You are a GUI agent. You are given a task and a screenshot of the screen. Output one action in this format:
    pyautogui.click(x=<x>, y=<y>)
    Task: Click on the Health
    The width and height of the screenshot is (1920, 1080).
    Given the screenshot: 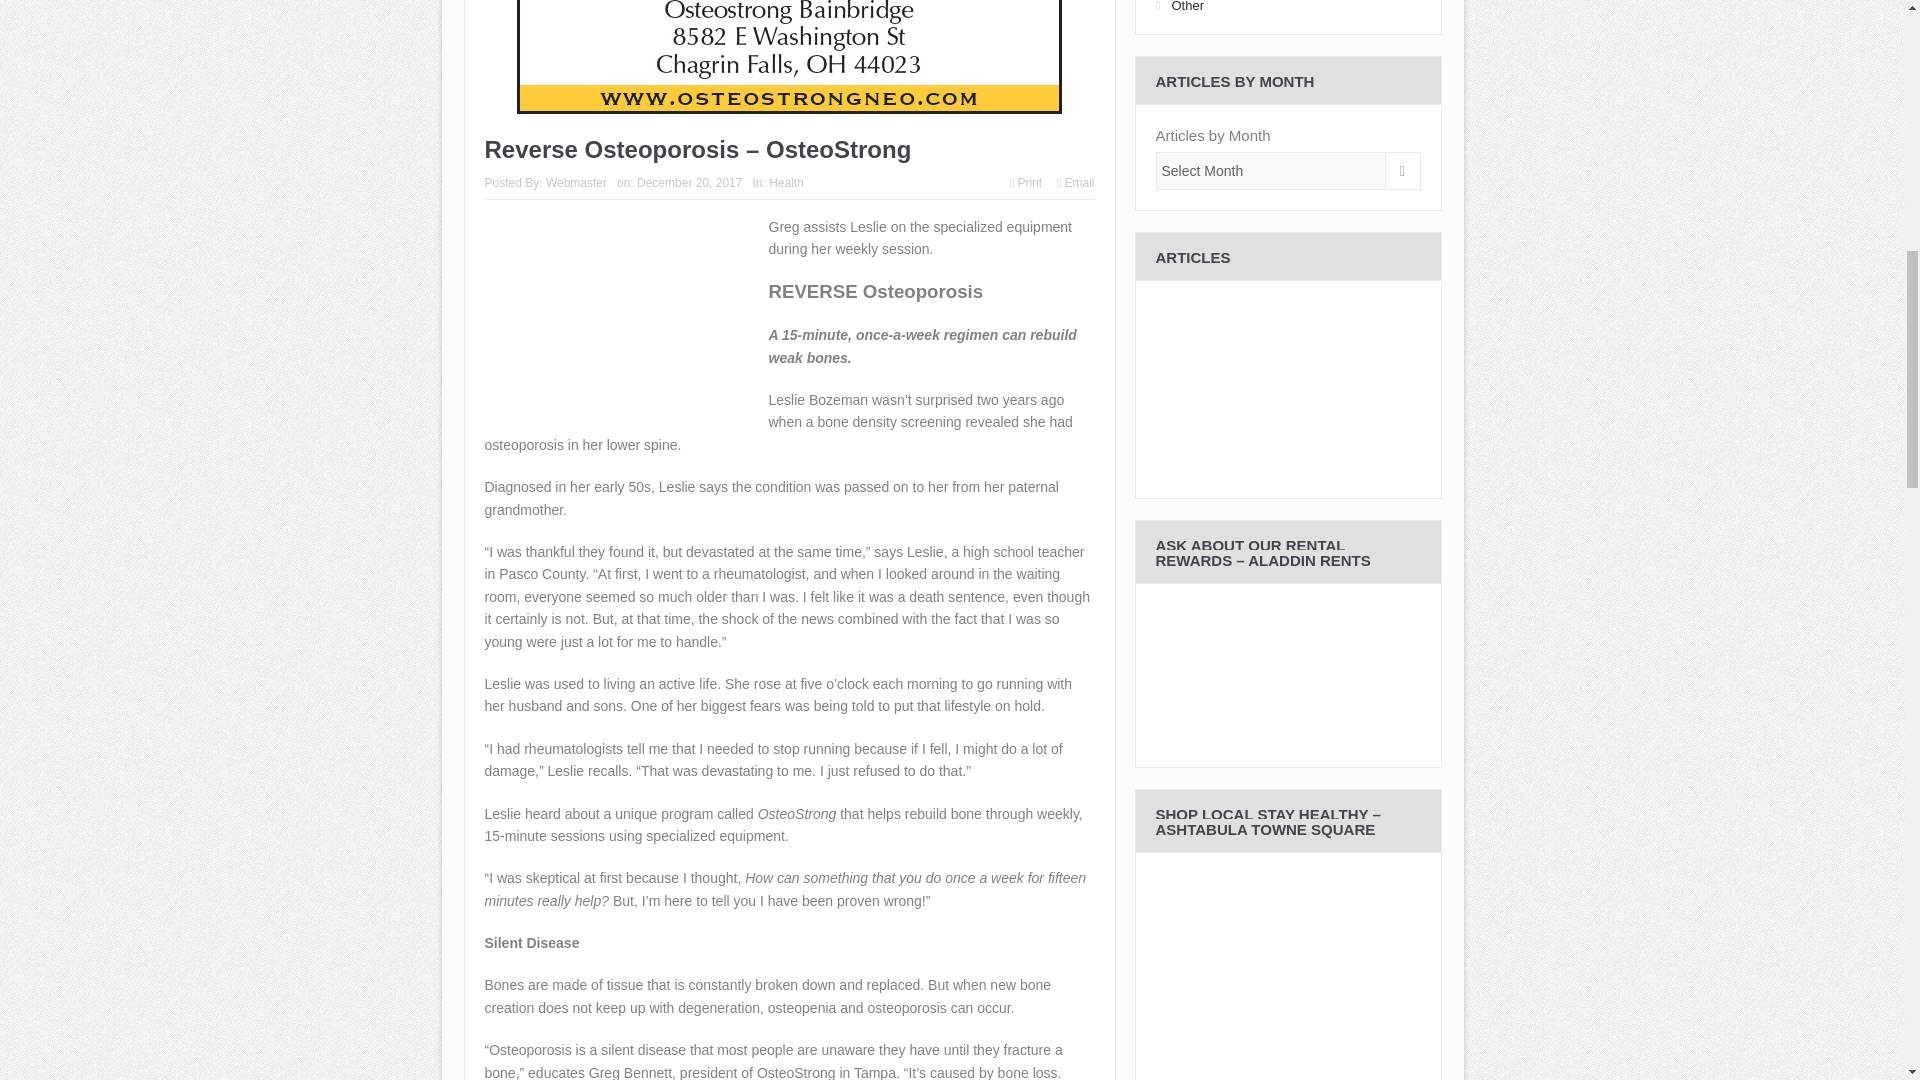 What is the action you would take?
    pyautogui.click(x=786, y=183)
    